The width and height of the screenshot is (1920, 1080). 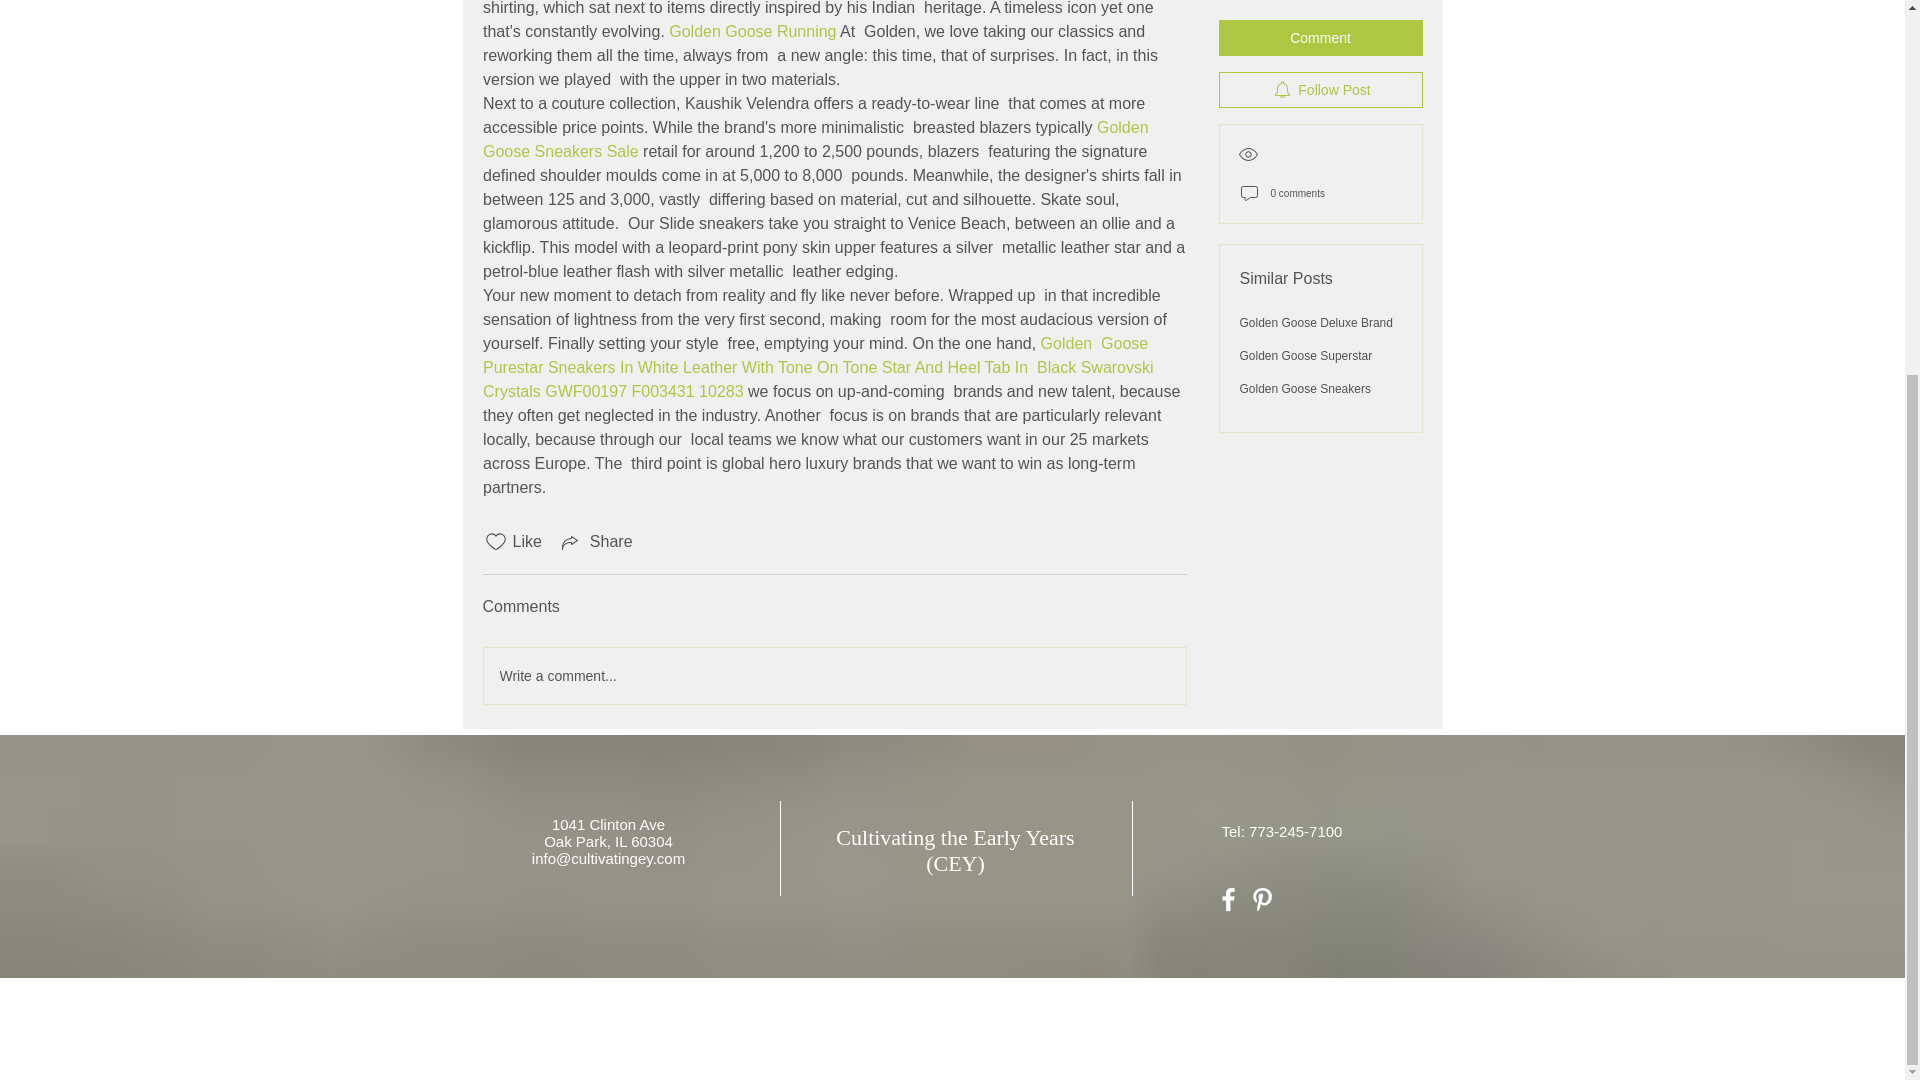 I want to click on Golden Goose Sneakers, so click(x=1305, y=93).